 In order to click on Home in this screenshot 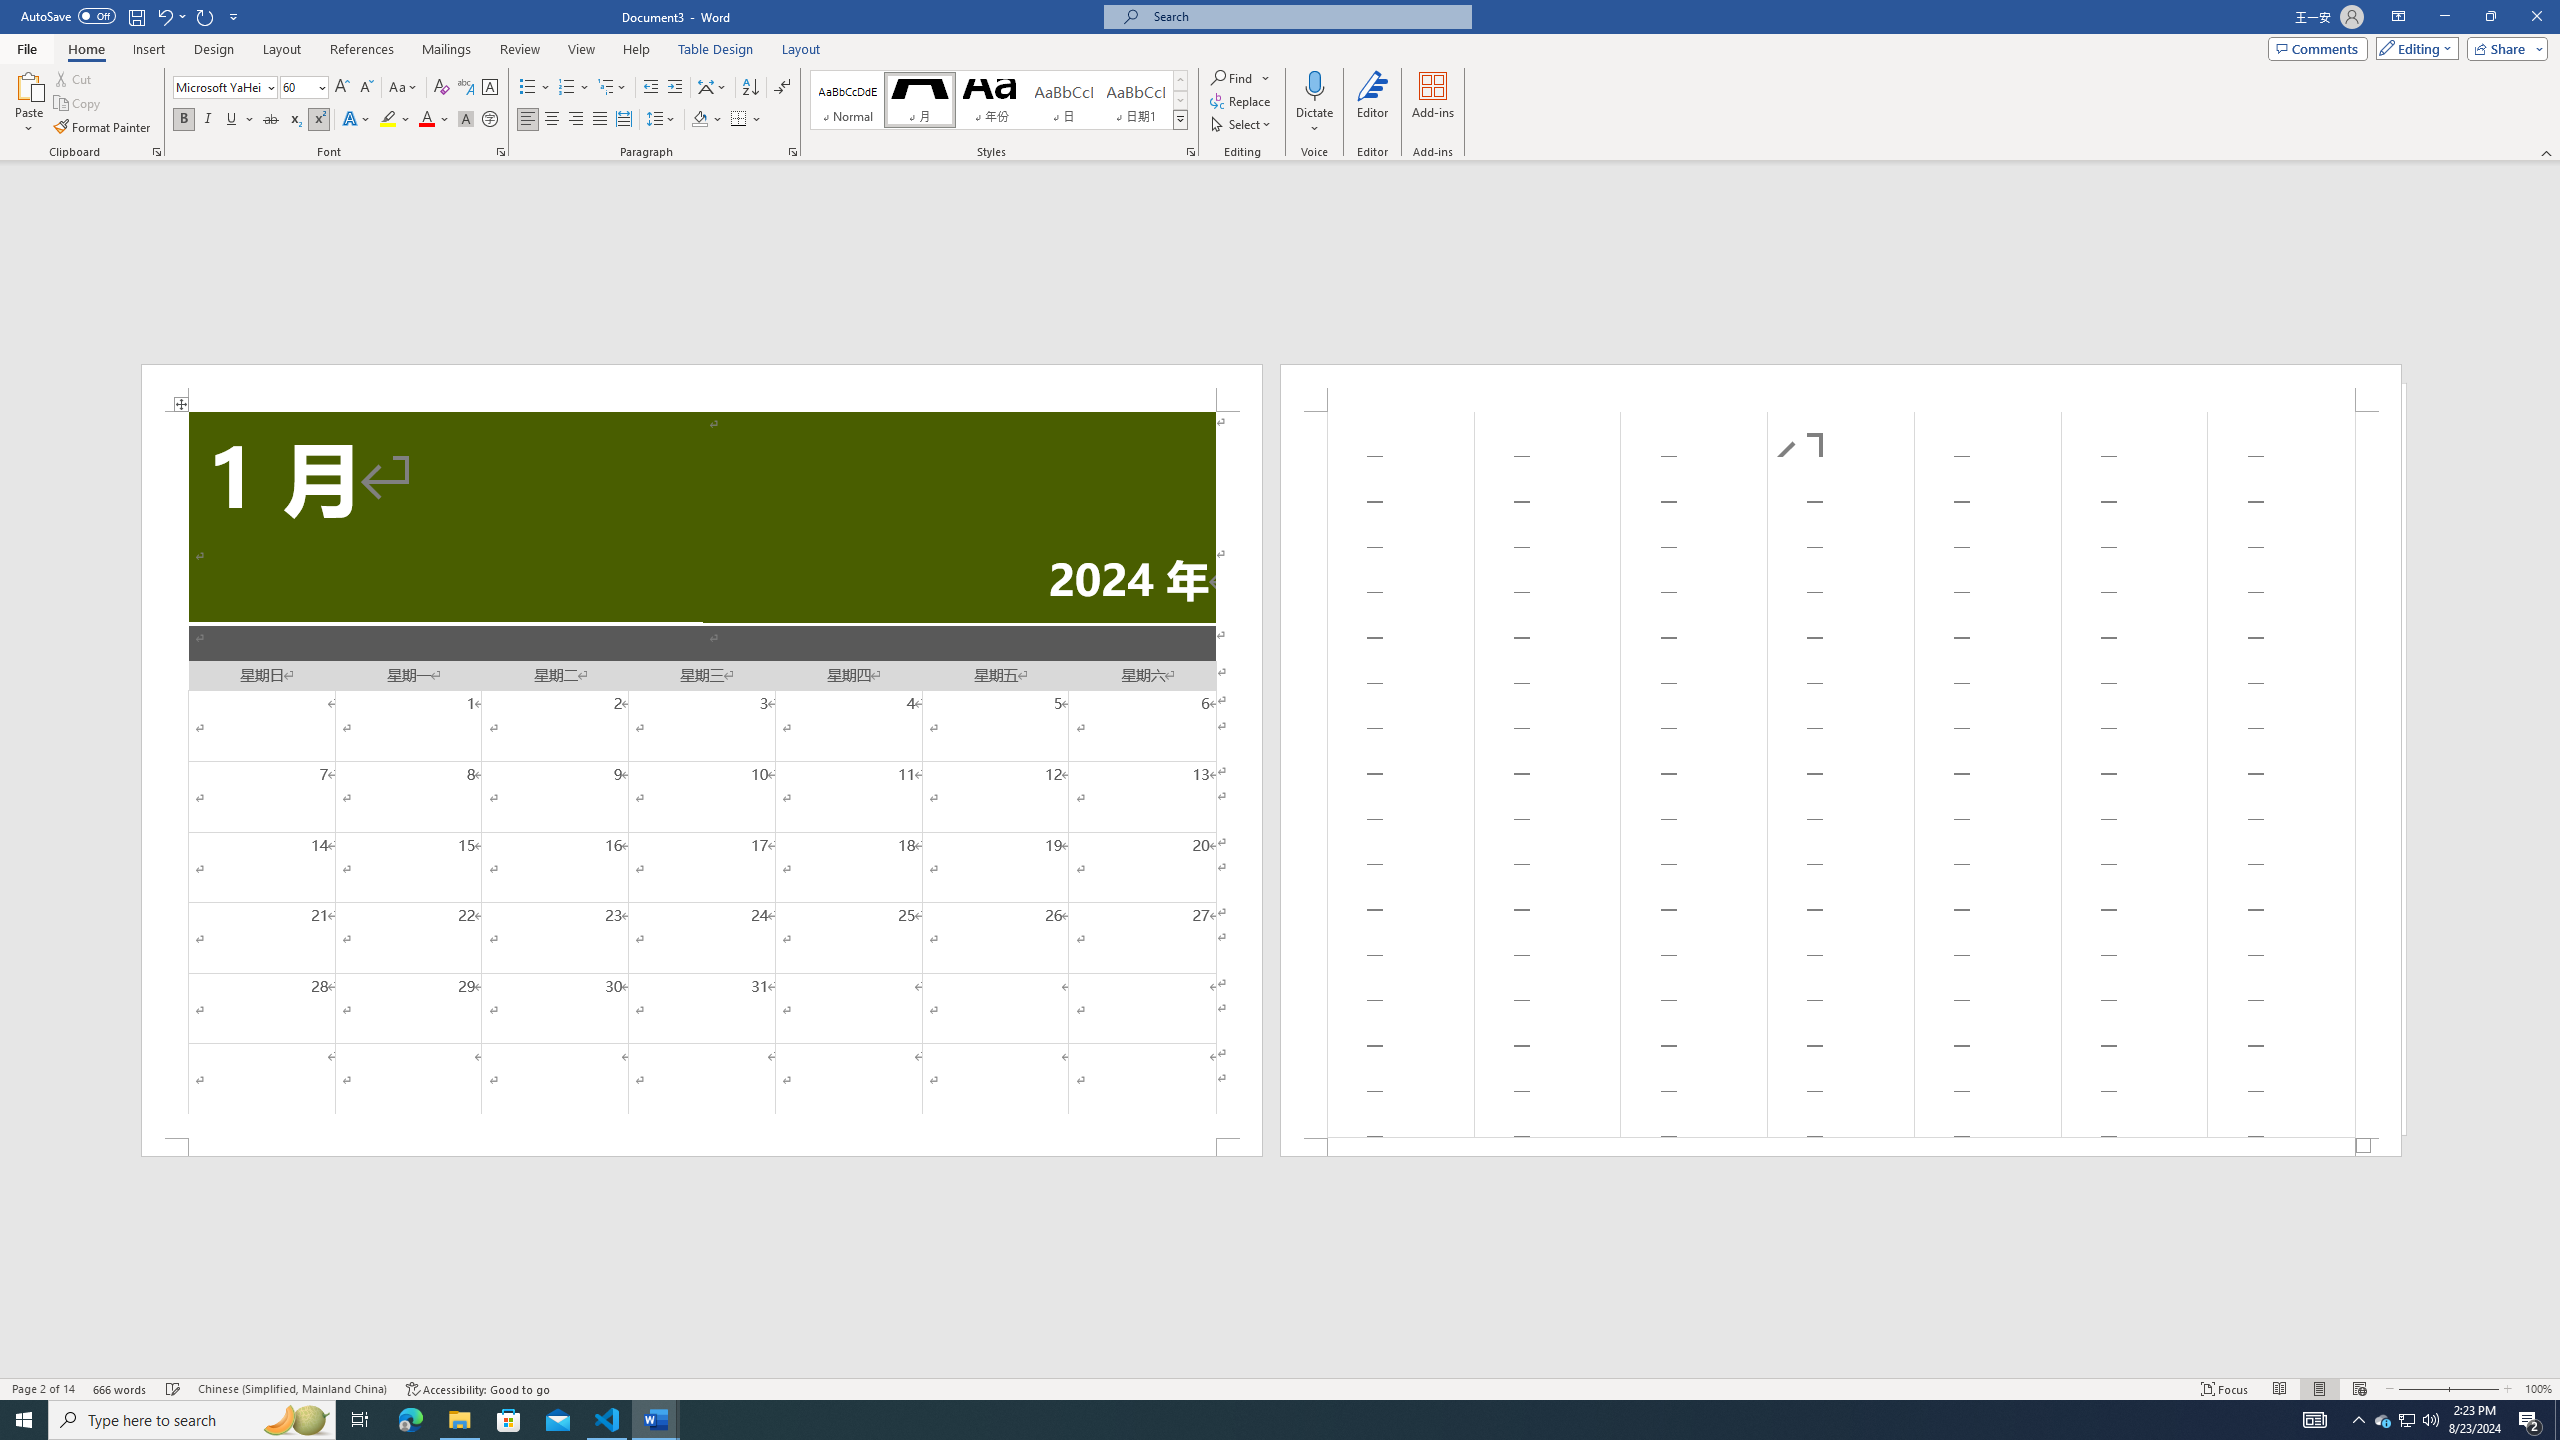, I will do `click(85, 49)`.